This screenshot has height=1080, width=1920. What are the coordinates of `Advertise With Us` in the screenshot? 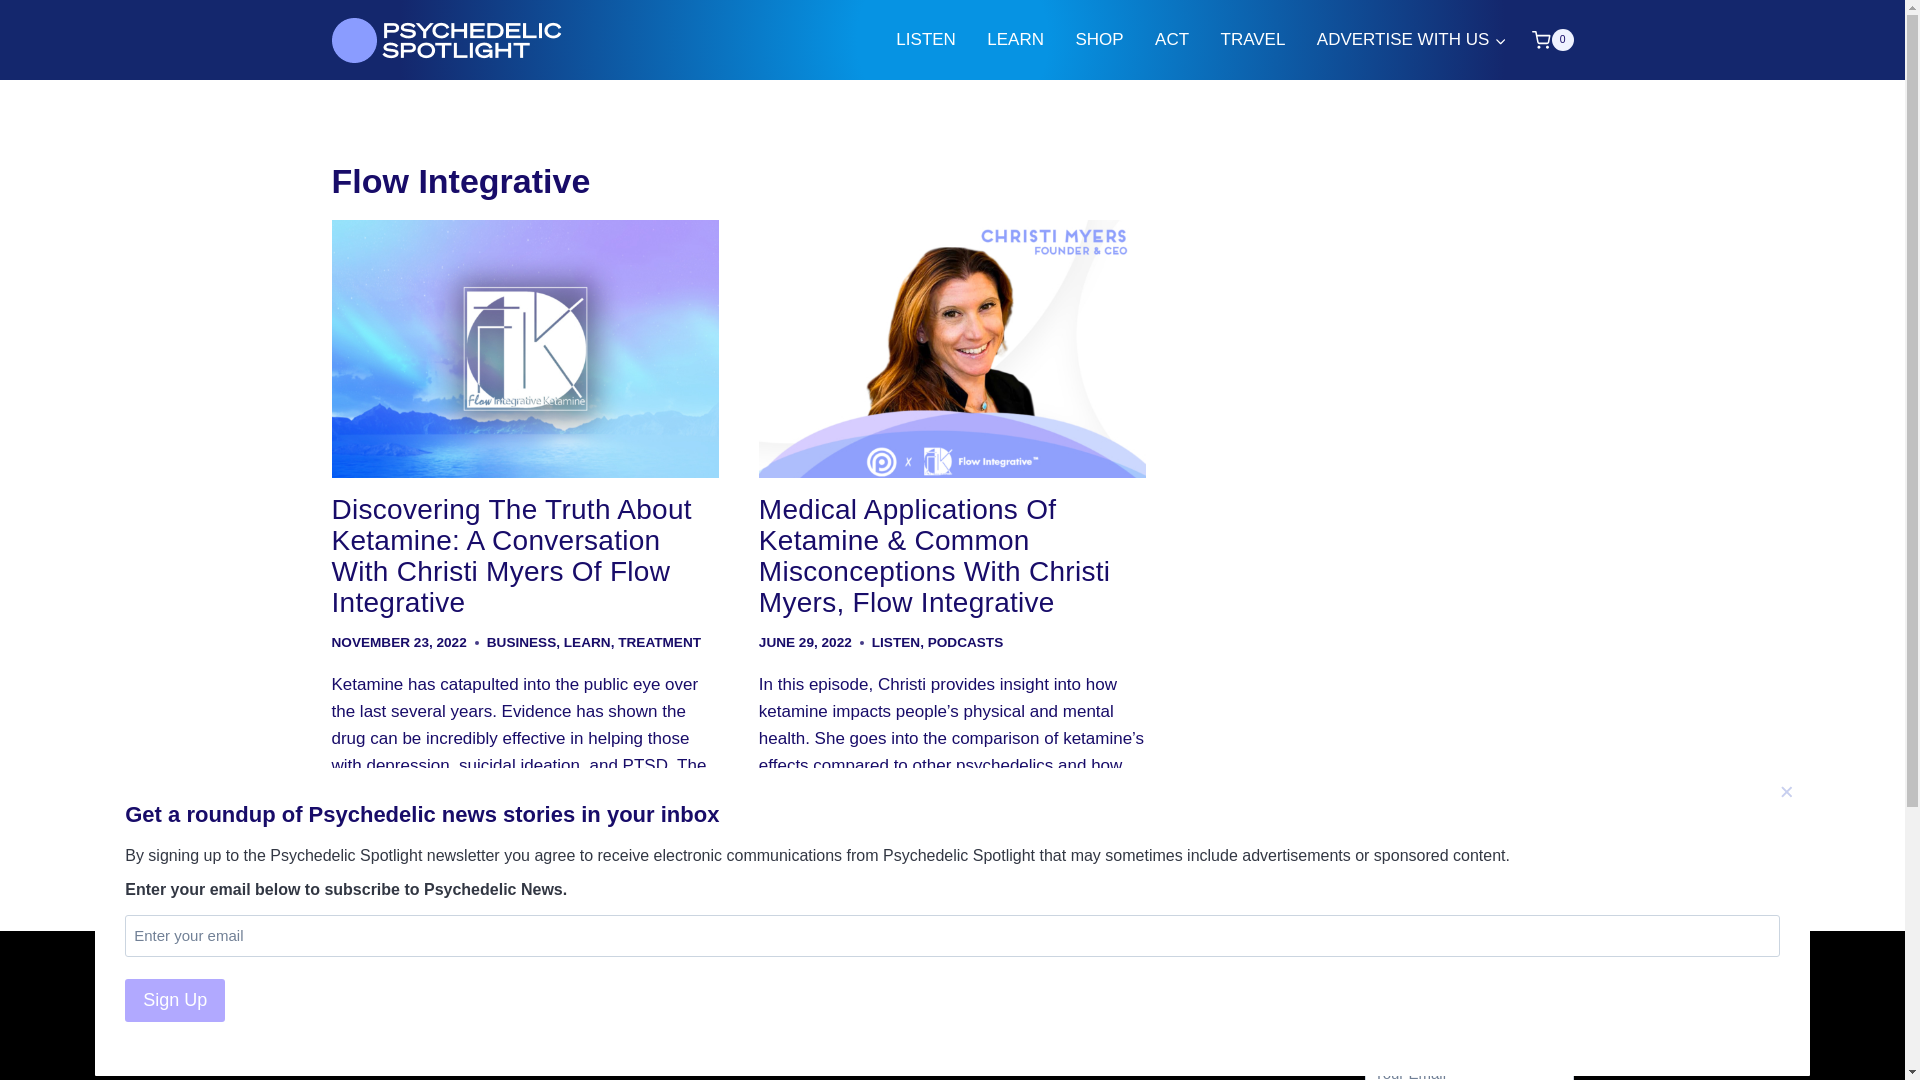 It's located at (780, 1064).